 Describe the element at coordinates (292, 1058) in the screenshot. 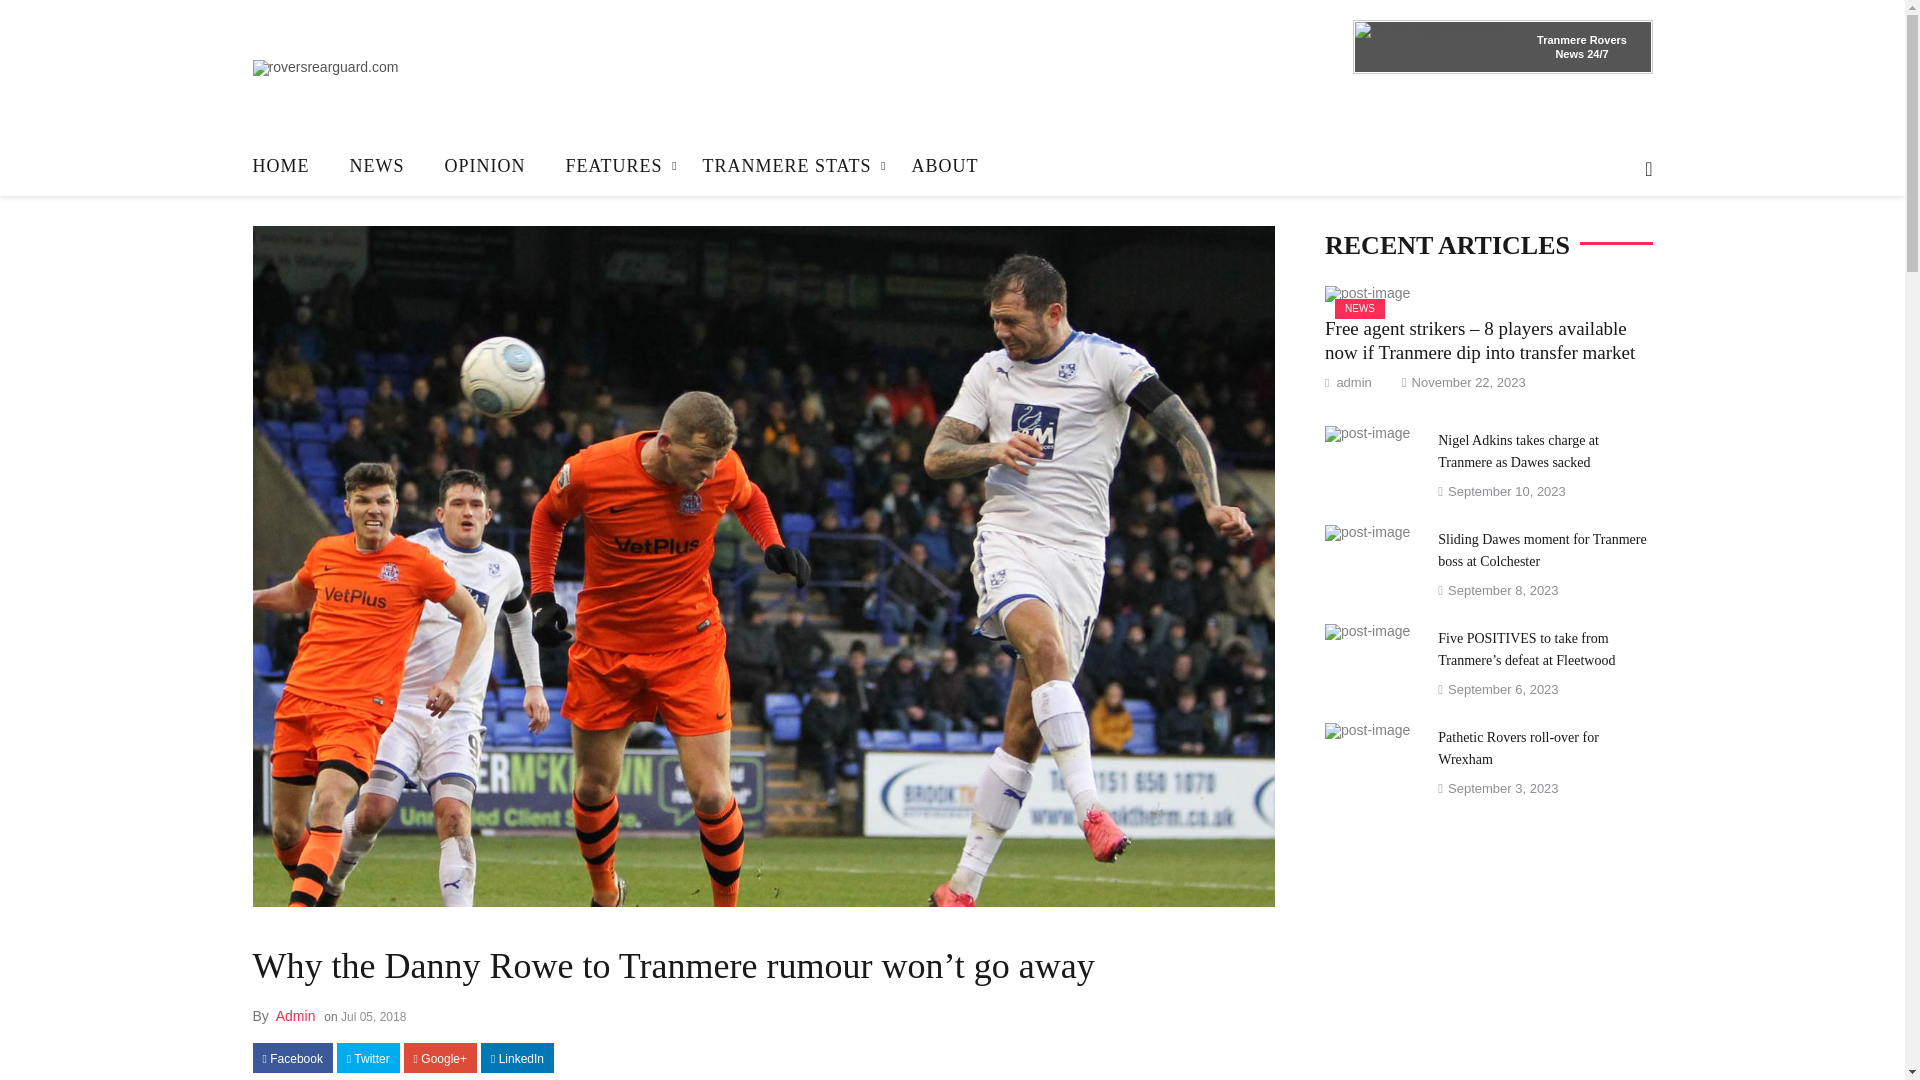

I see `Facebook` at that location.